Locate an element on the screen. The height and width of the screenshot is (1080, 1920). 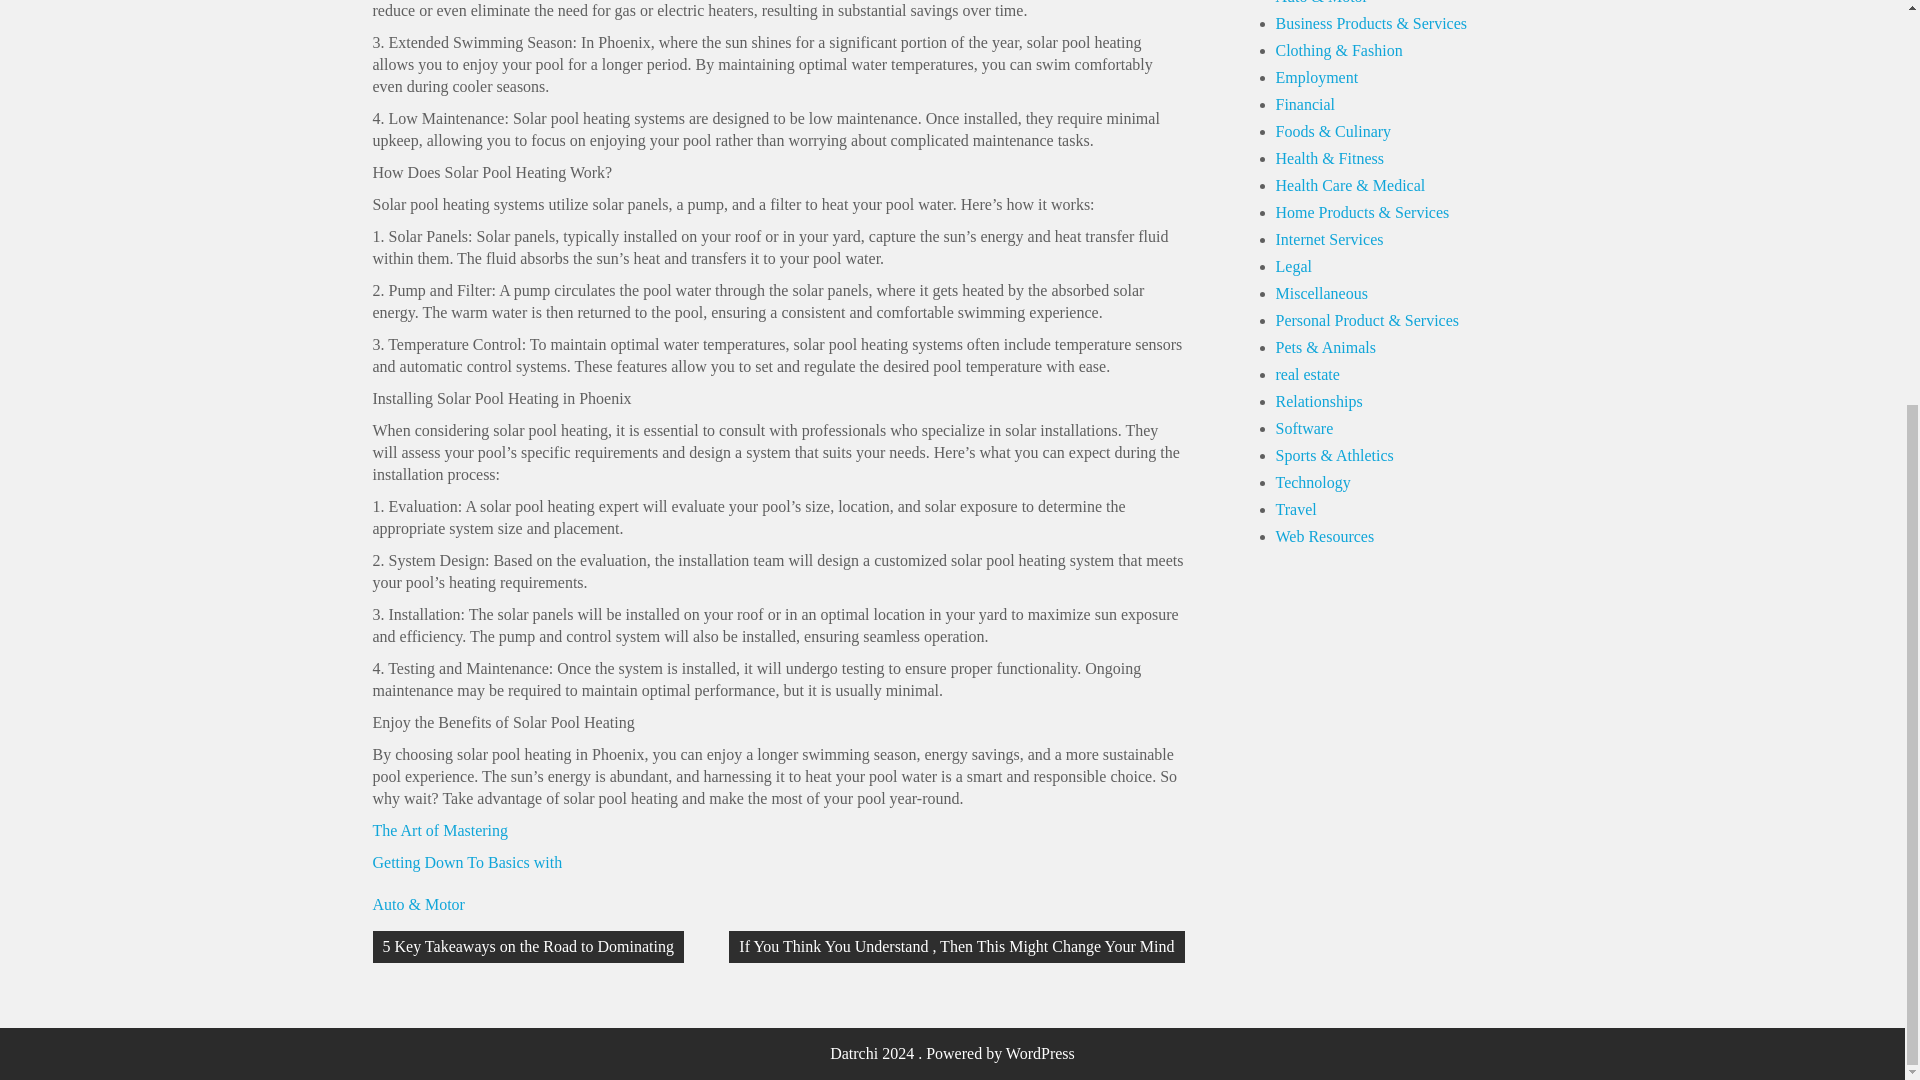
The Art of Mastering is located at coordinates (440, 830).